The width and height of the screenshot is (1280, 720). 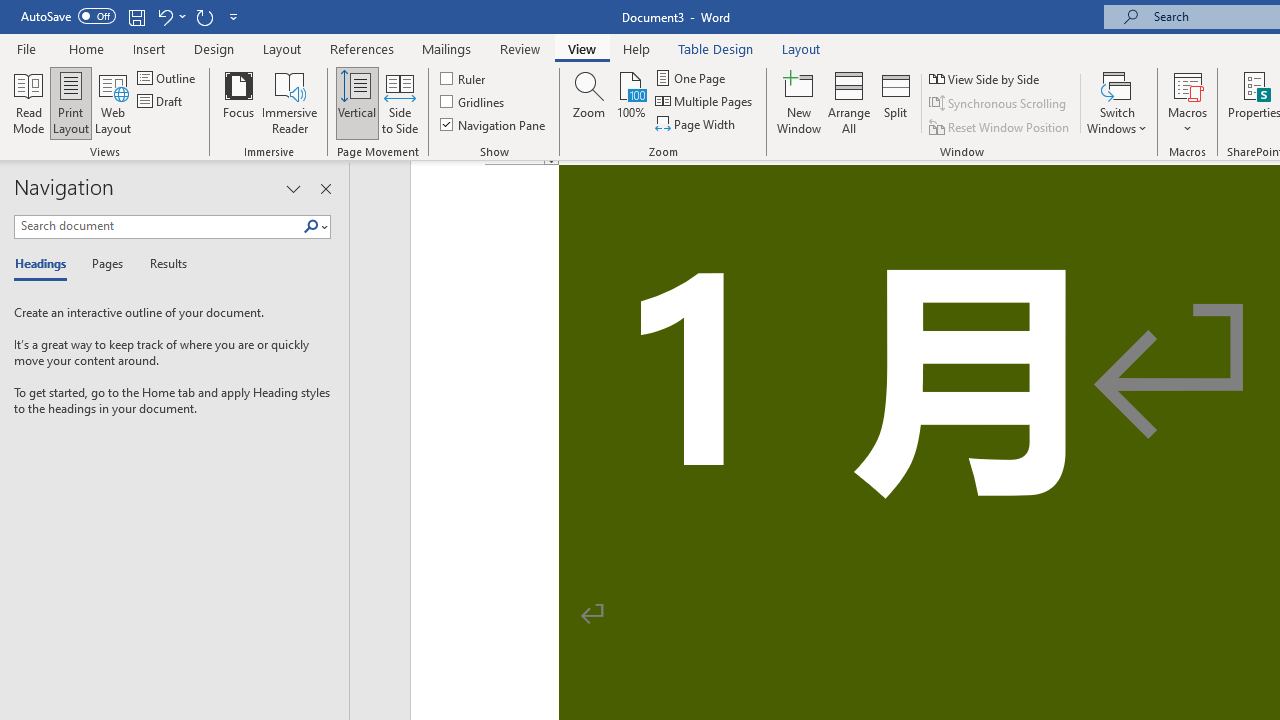 I want to click on Search document, so click(x=158, y=226).